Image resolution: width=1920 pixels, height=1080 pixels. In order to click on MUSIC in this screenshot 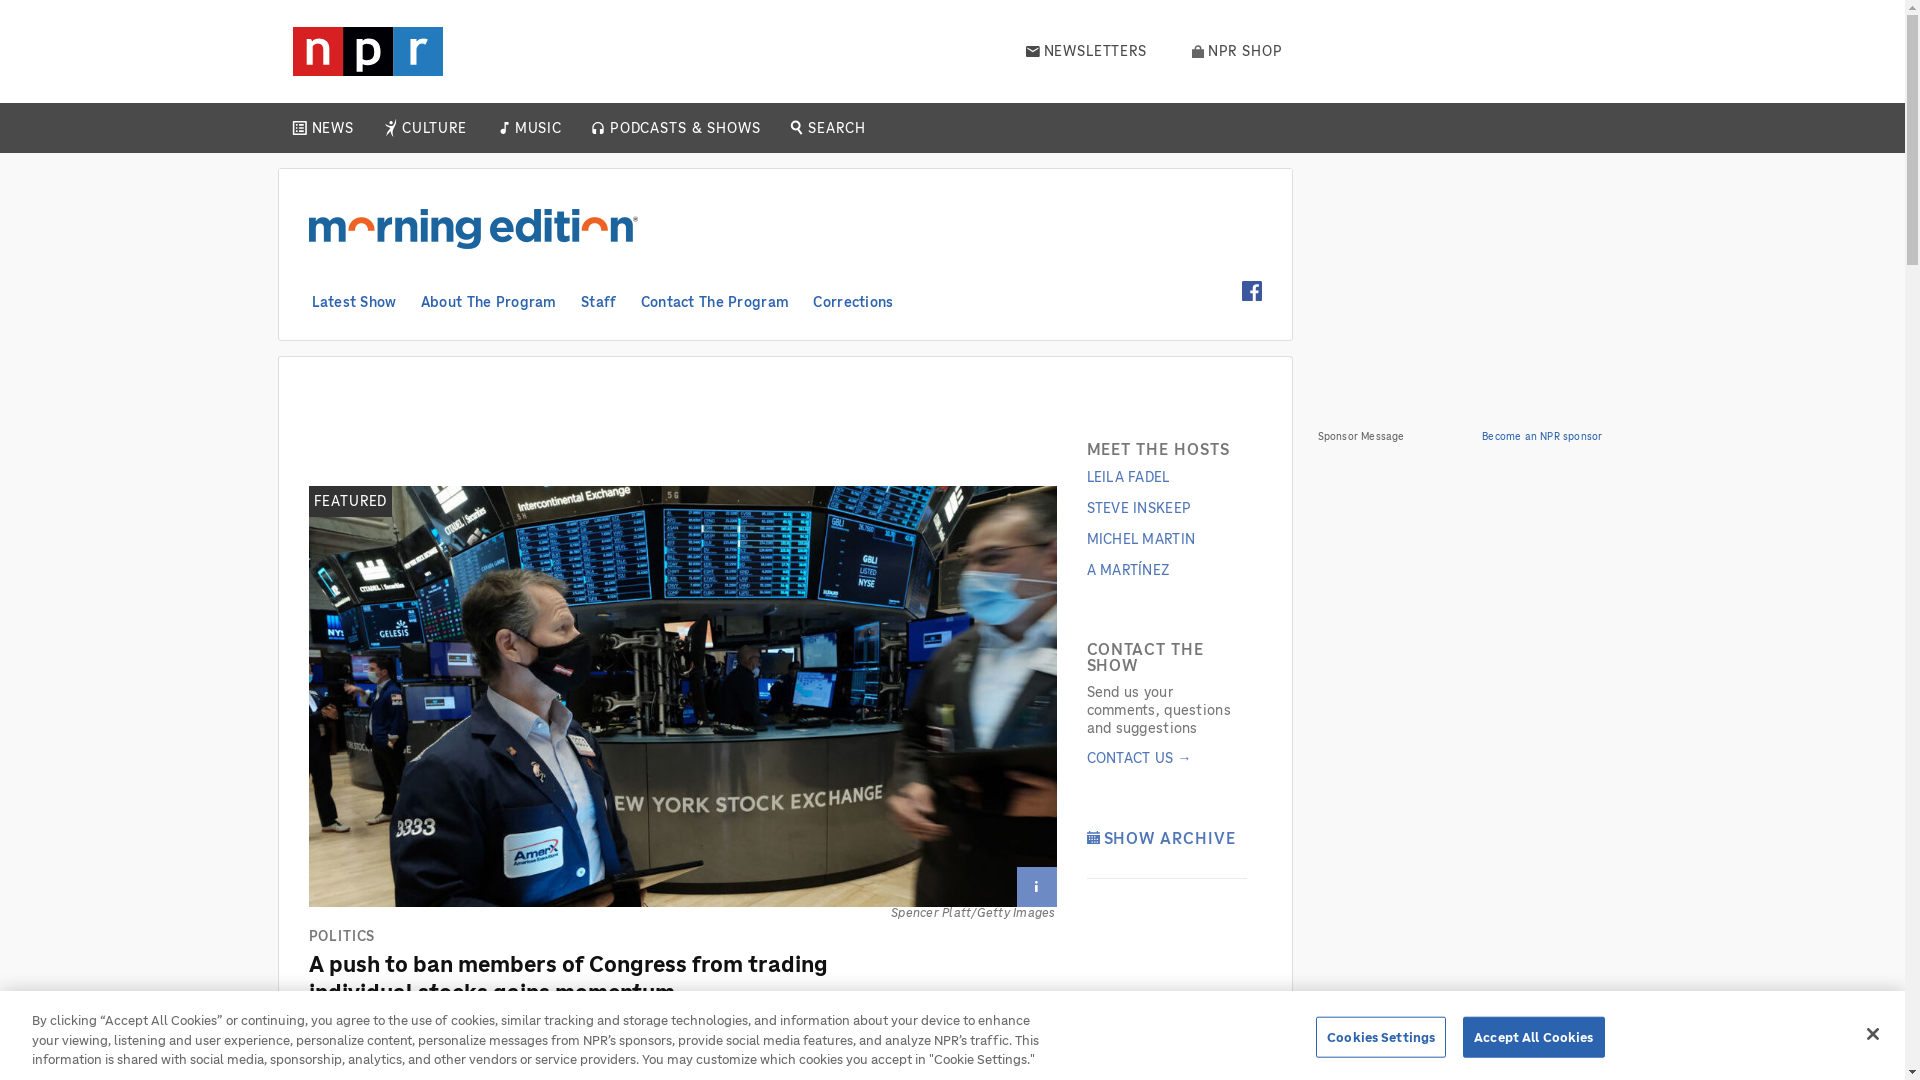, I will do `click(537, 128)`.